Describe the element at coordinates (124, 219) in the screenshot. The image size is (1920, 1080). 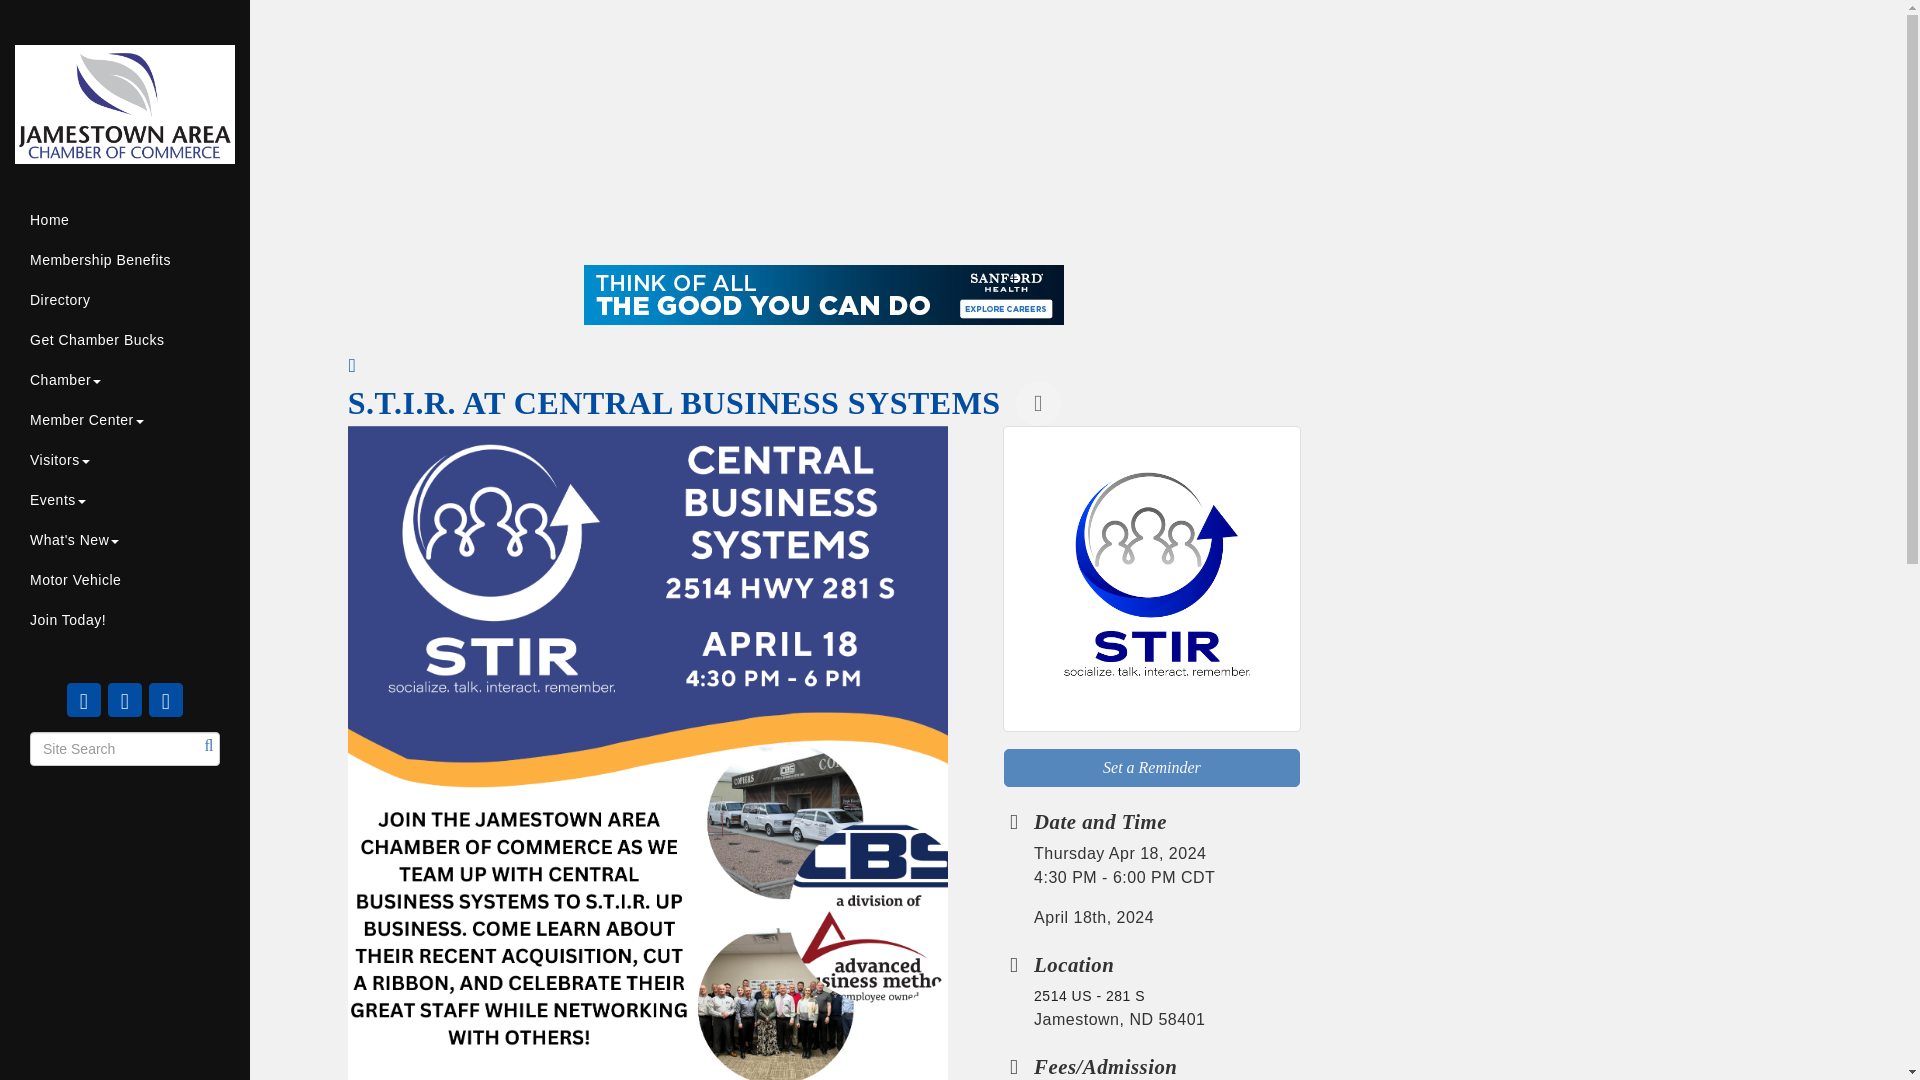
I see `Home` at that location.